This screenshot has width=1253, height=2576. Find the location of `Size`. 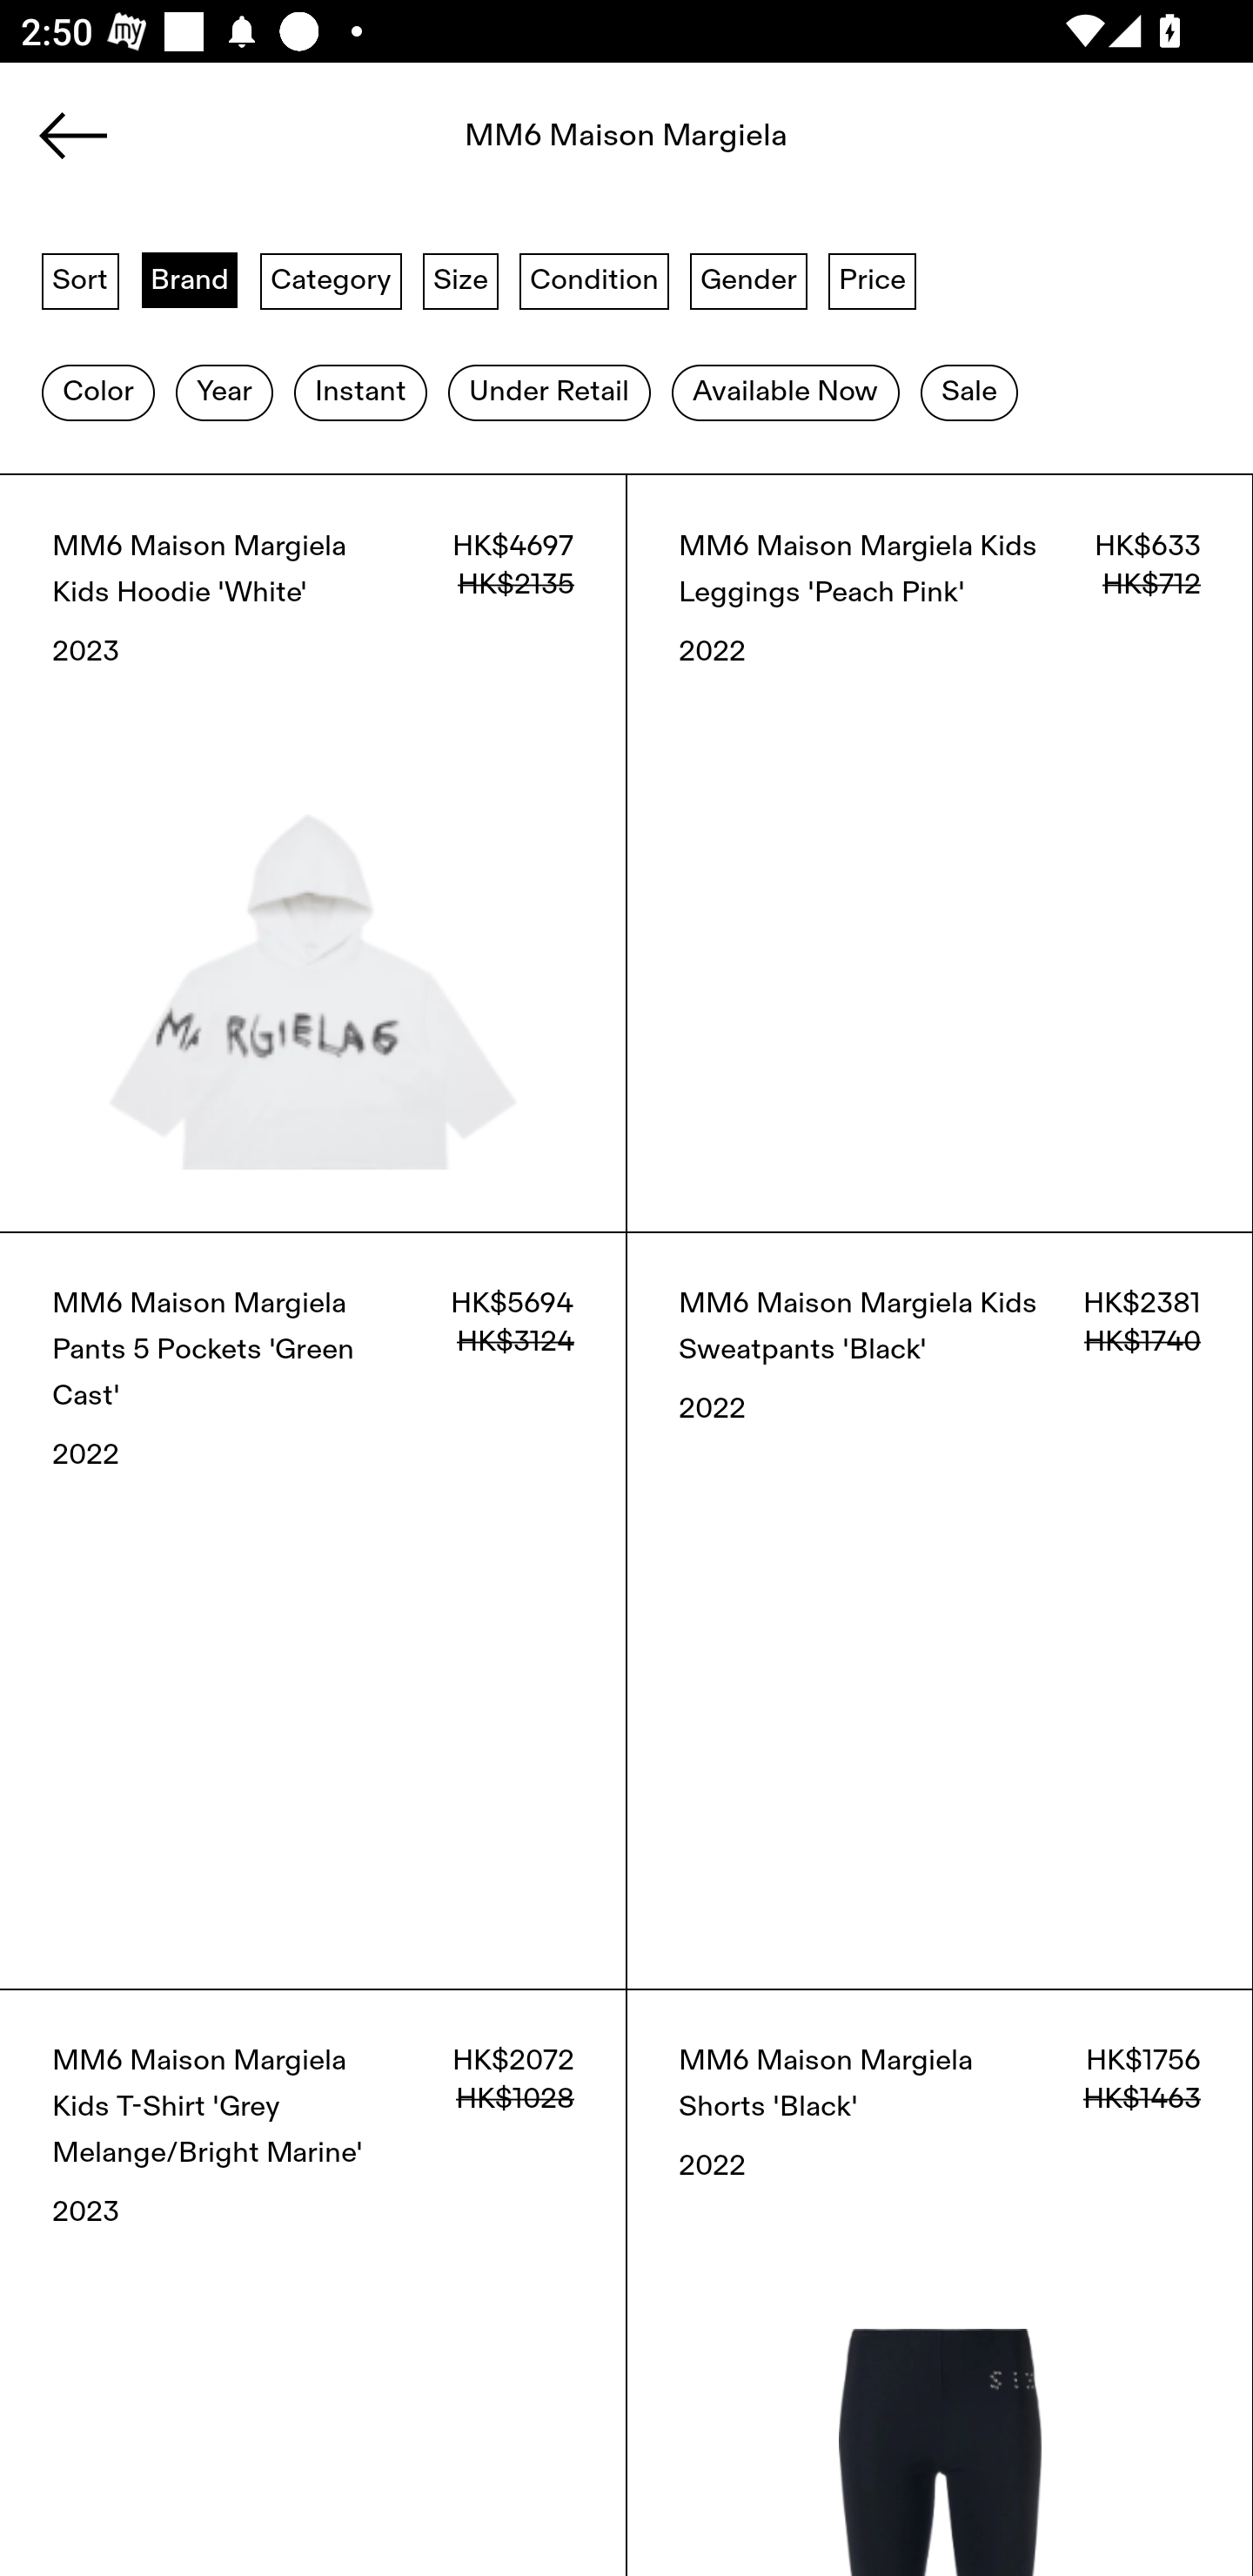

Size is located at coordinates (461, 279).